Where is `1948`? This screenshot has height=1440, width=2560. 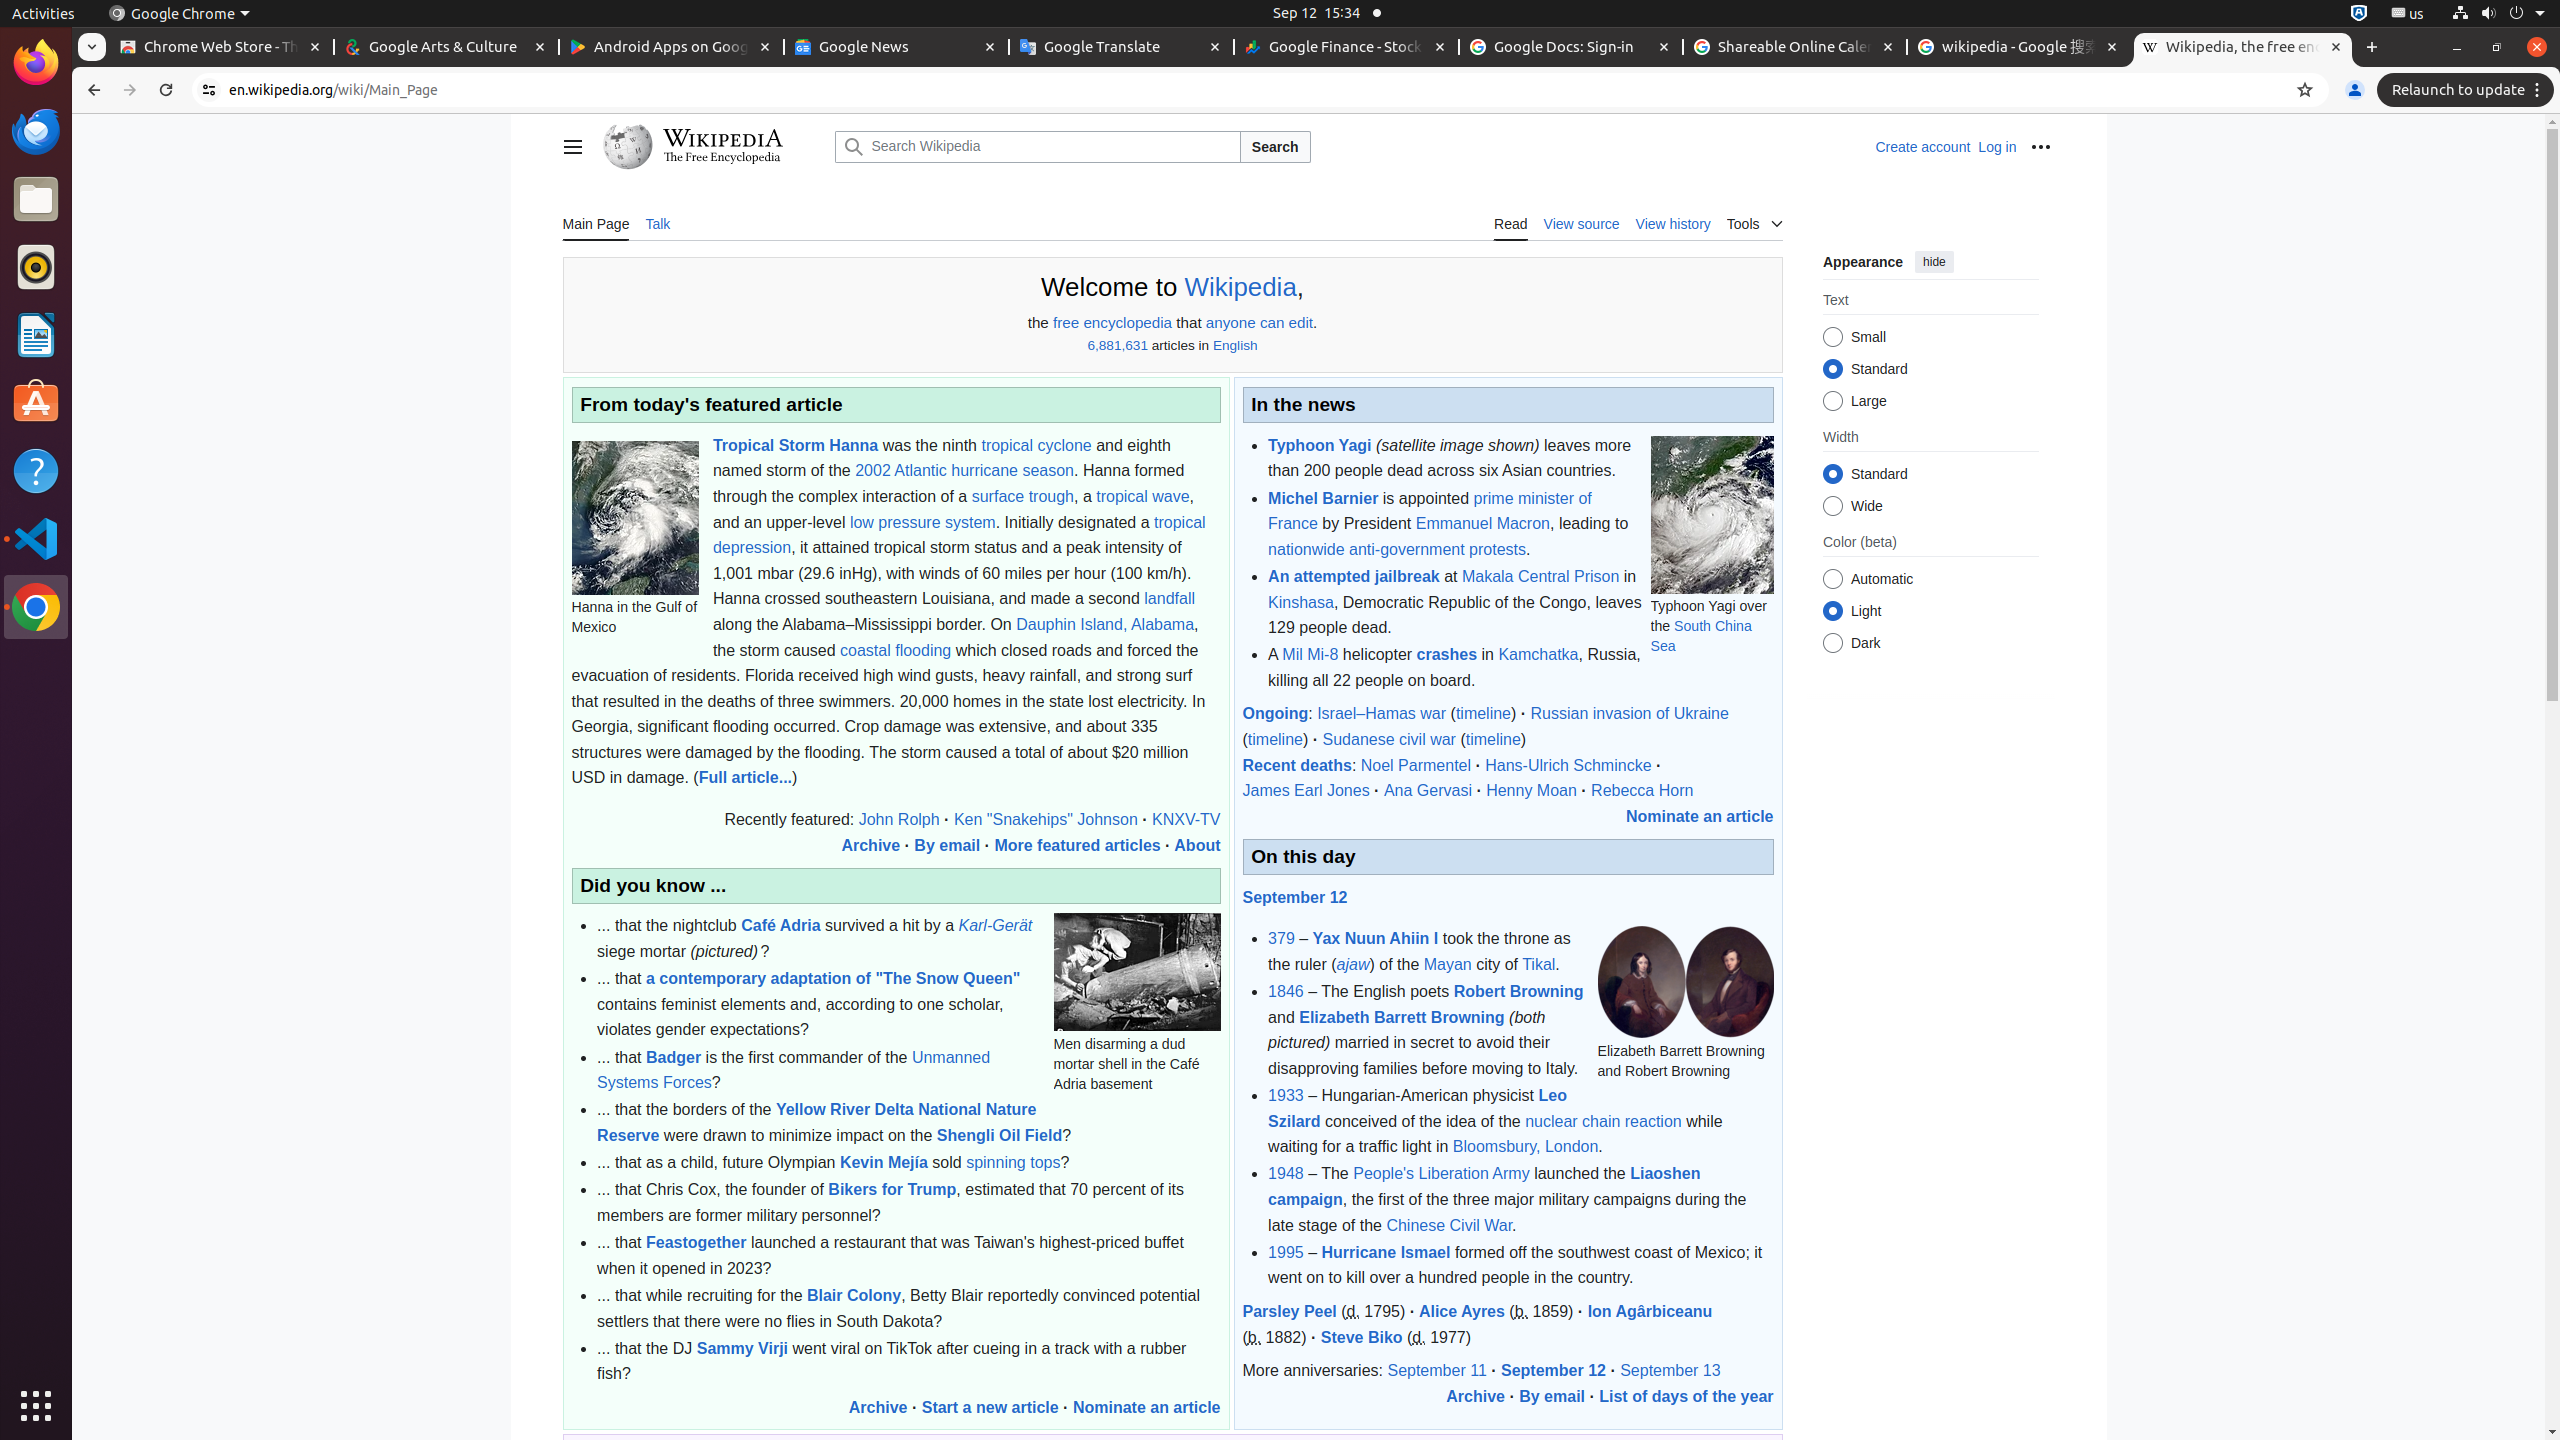 1948 is located at coordinates (1286, 1174).